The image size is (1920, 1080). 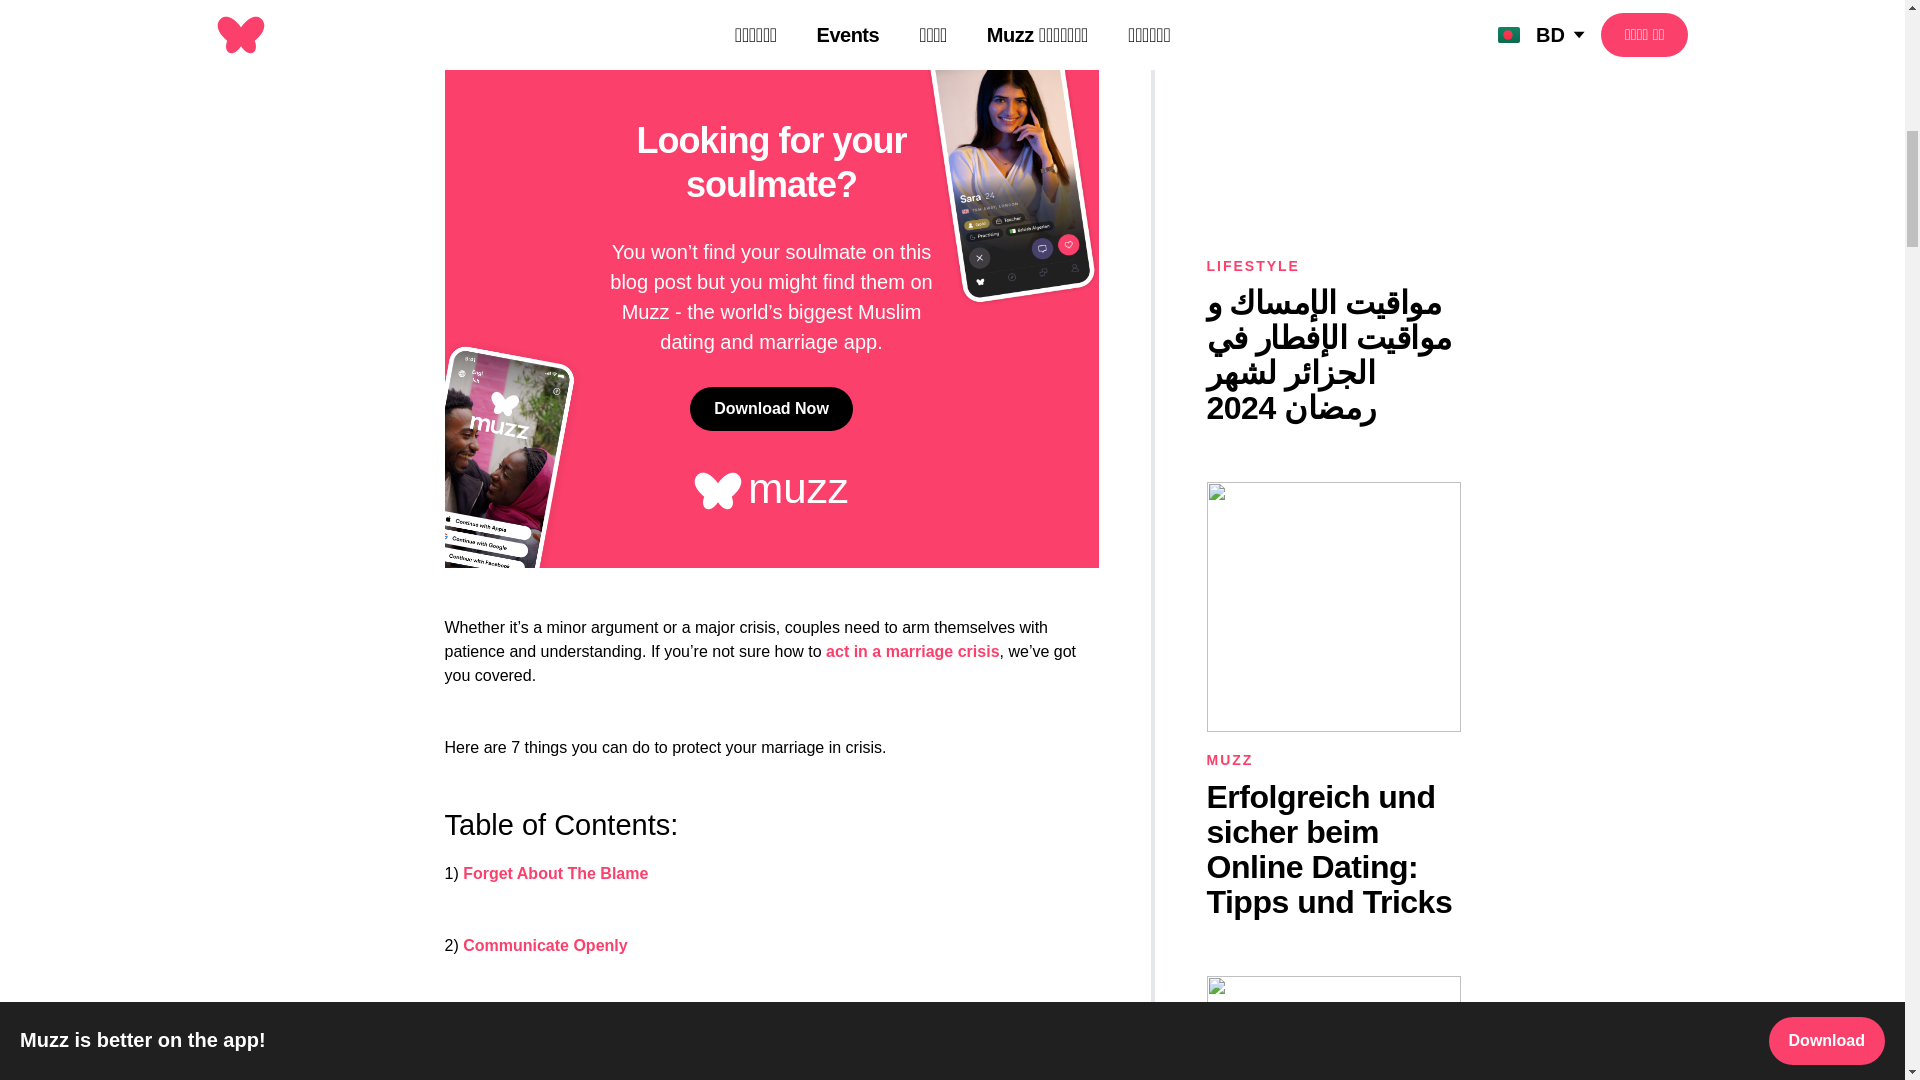 I want to click on act in a marriage crisis, so click(x=912, y=650).